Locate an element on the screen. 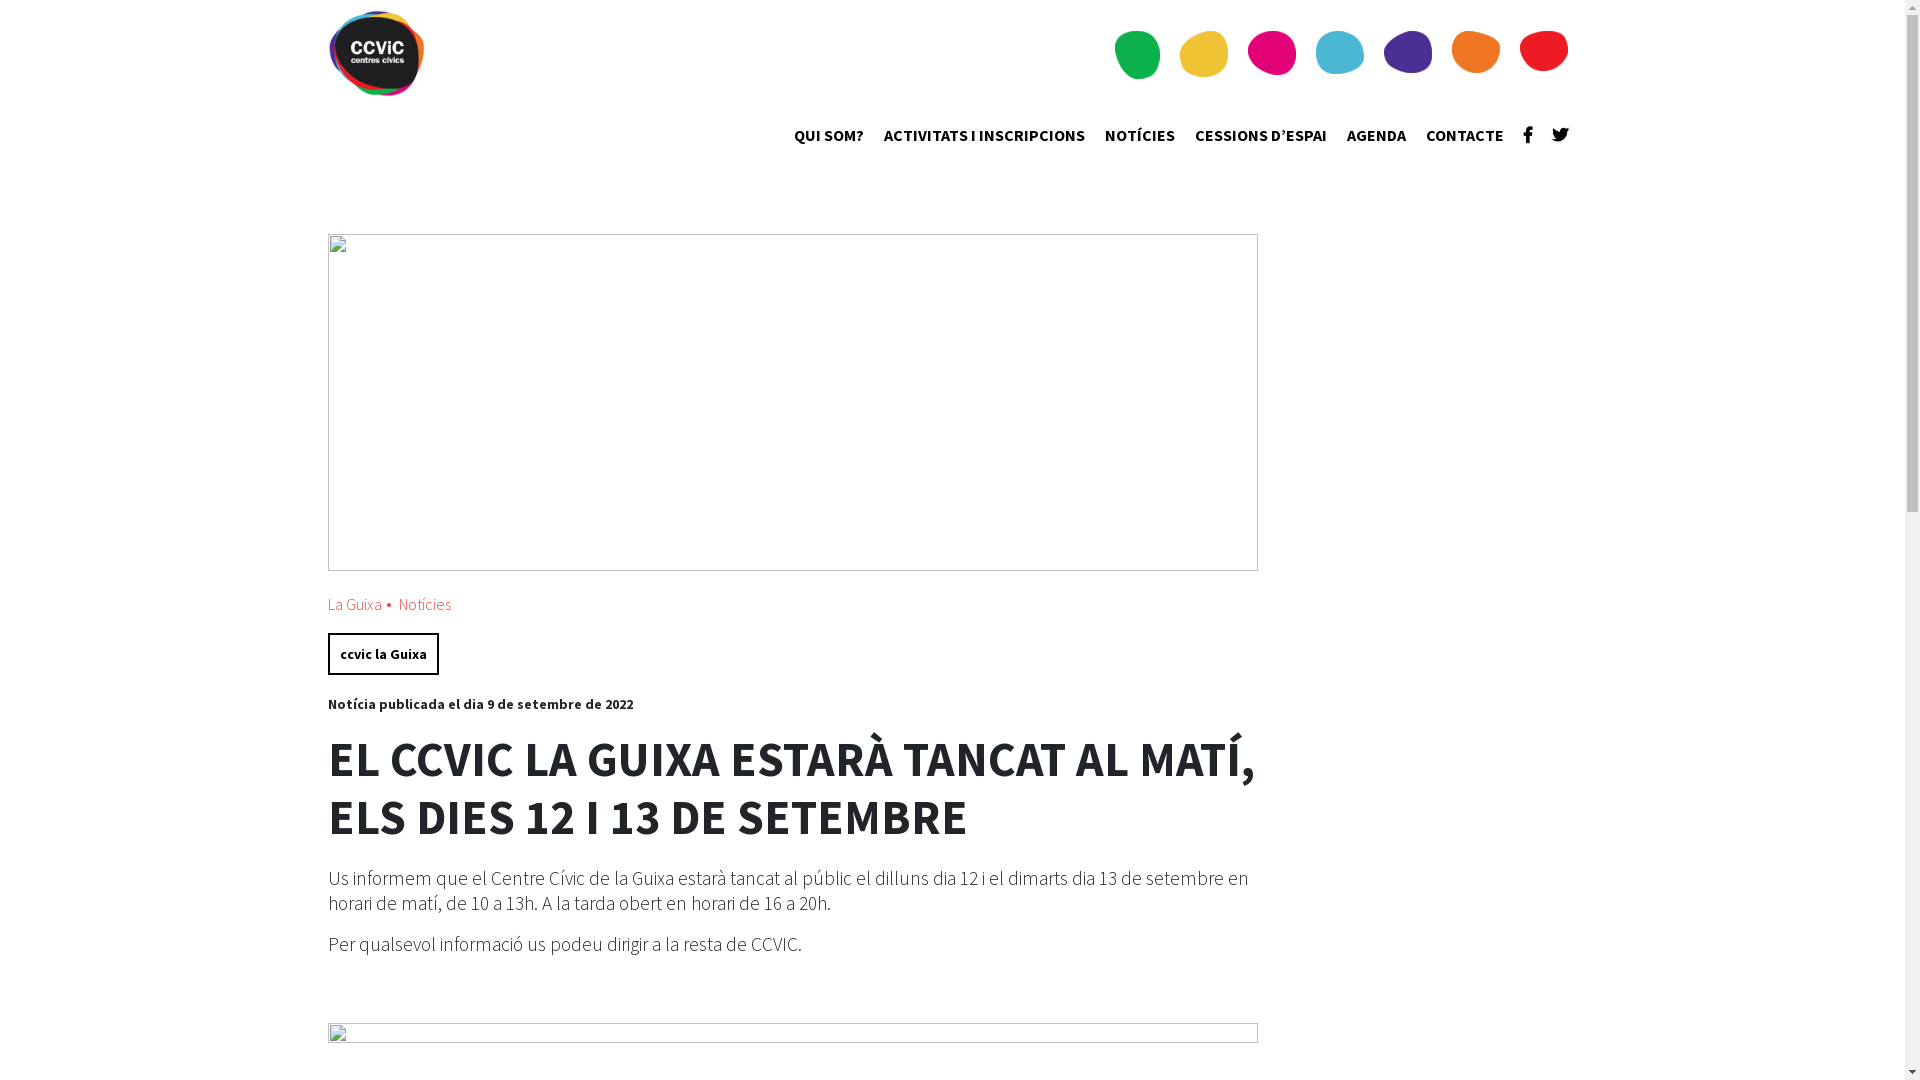 This screenshot has height=1080, width=1920. La Guixa is located at coordinates (355, 604).